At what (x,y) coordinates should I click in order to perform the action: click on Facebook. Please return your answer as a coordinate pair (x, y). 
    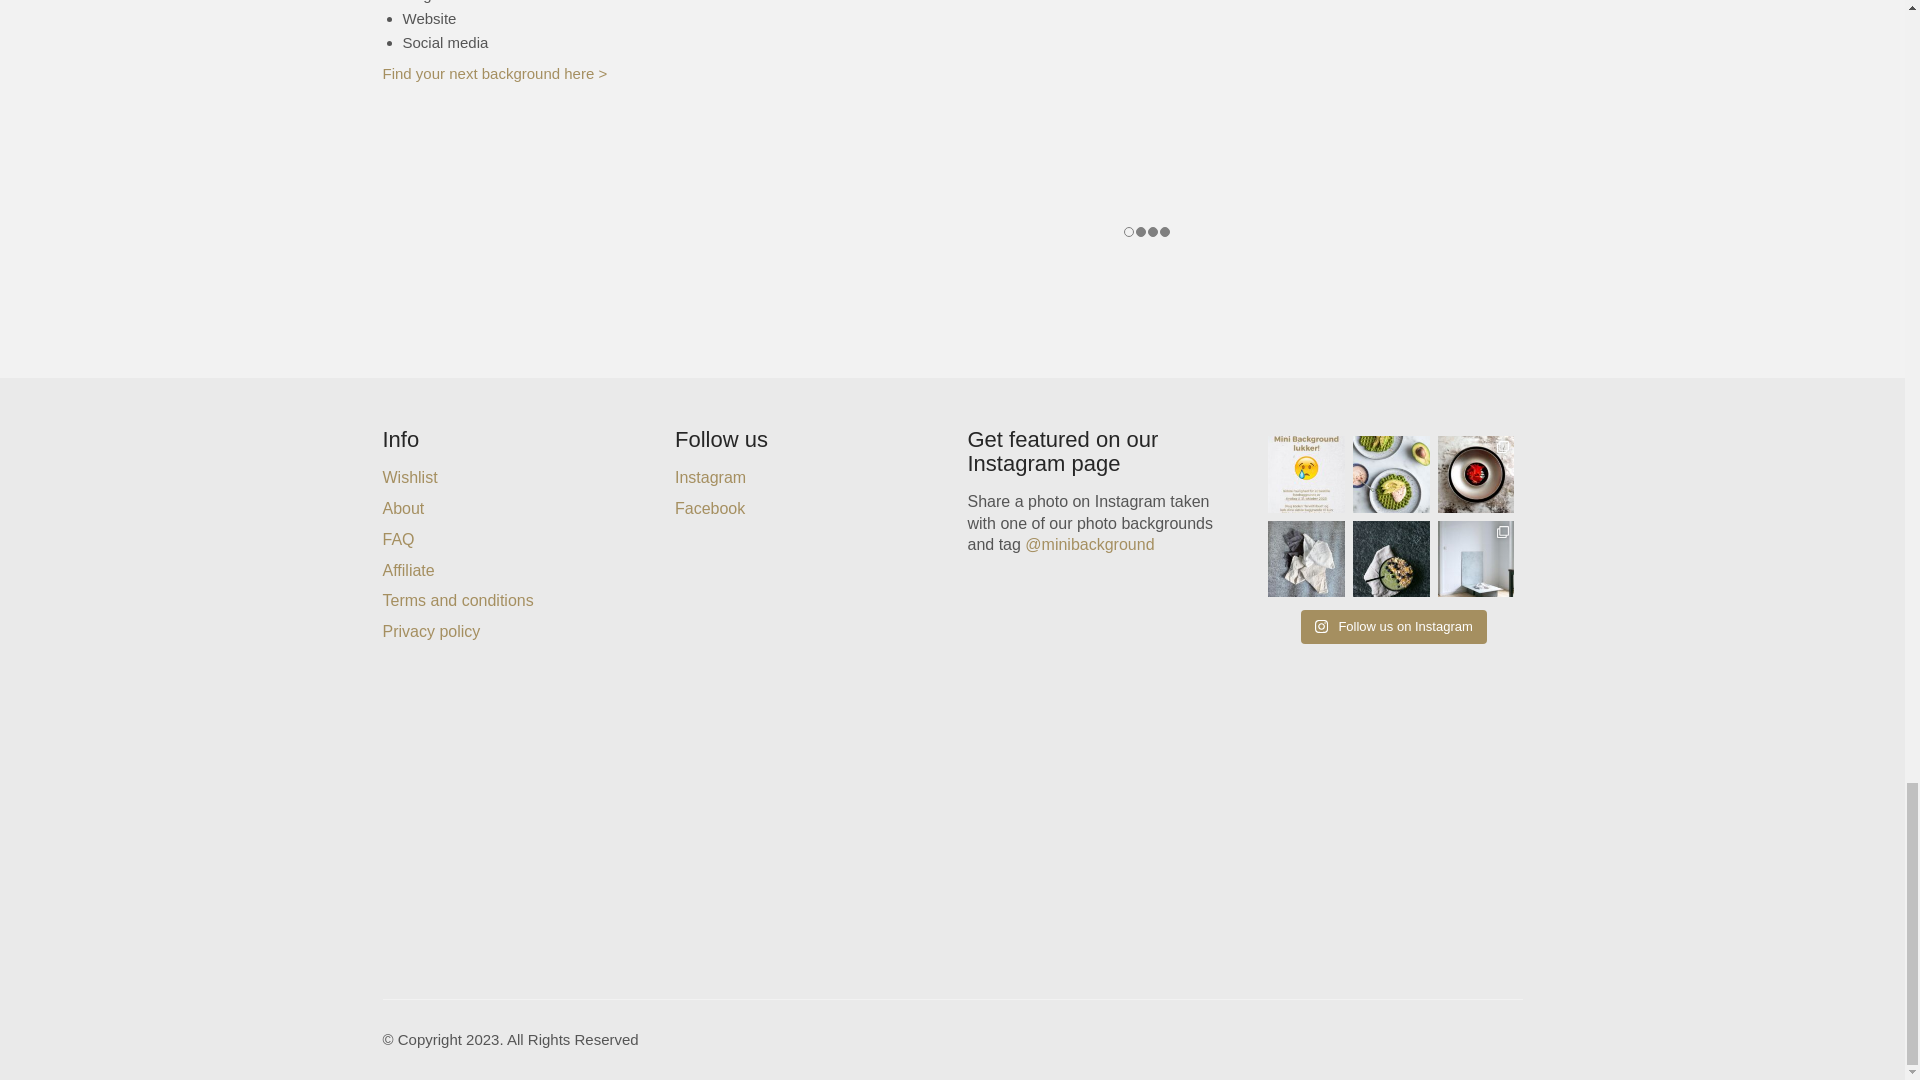
    Looking at the image, I should click on (710, 508).